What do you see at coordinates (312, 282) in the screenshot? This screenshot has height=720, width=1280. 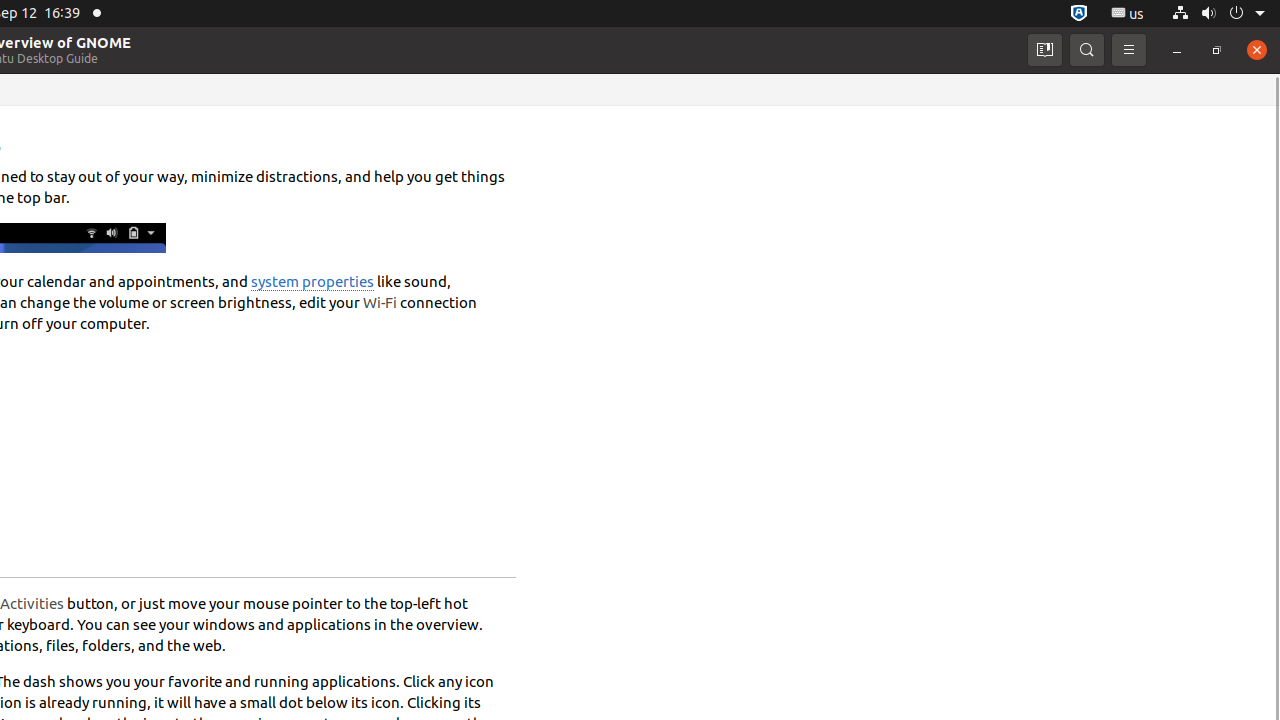 I see `system properties` at bounding box center [312, 282].